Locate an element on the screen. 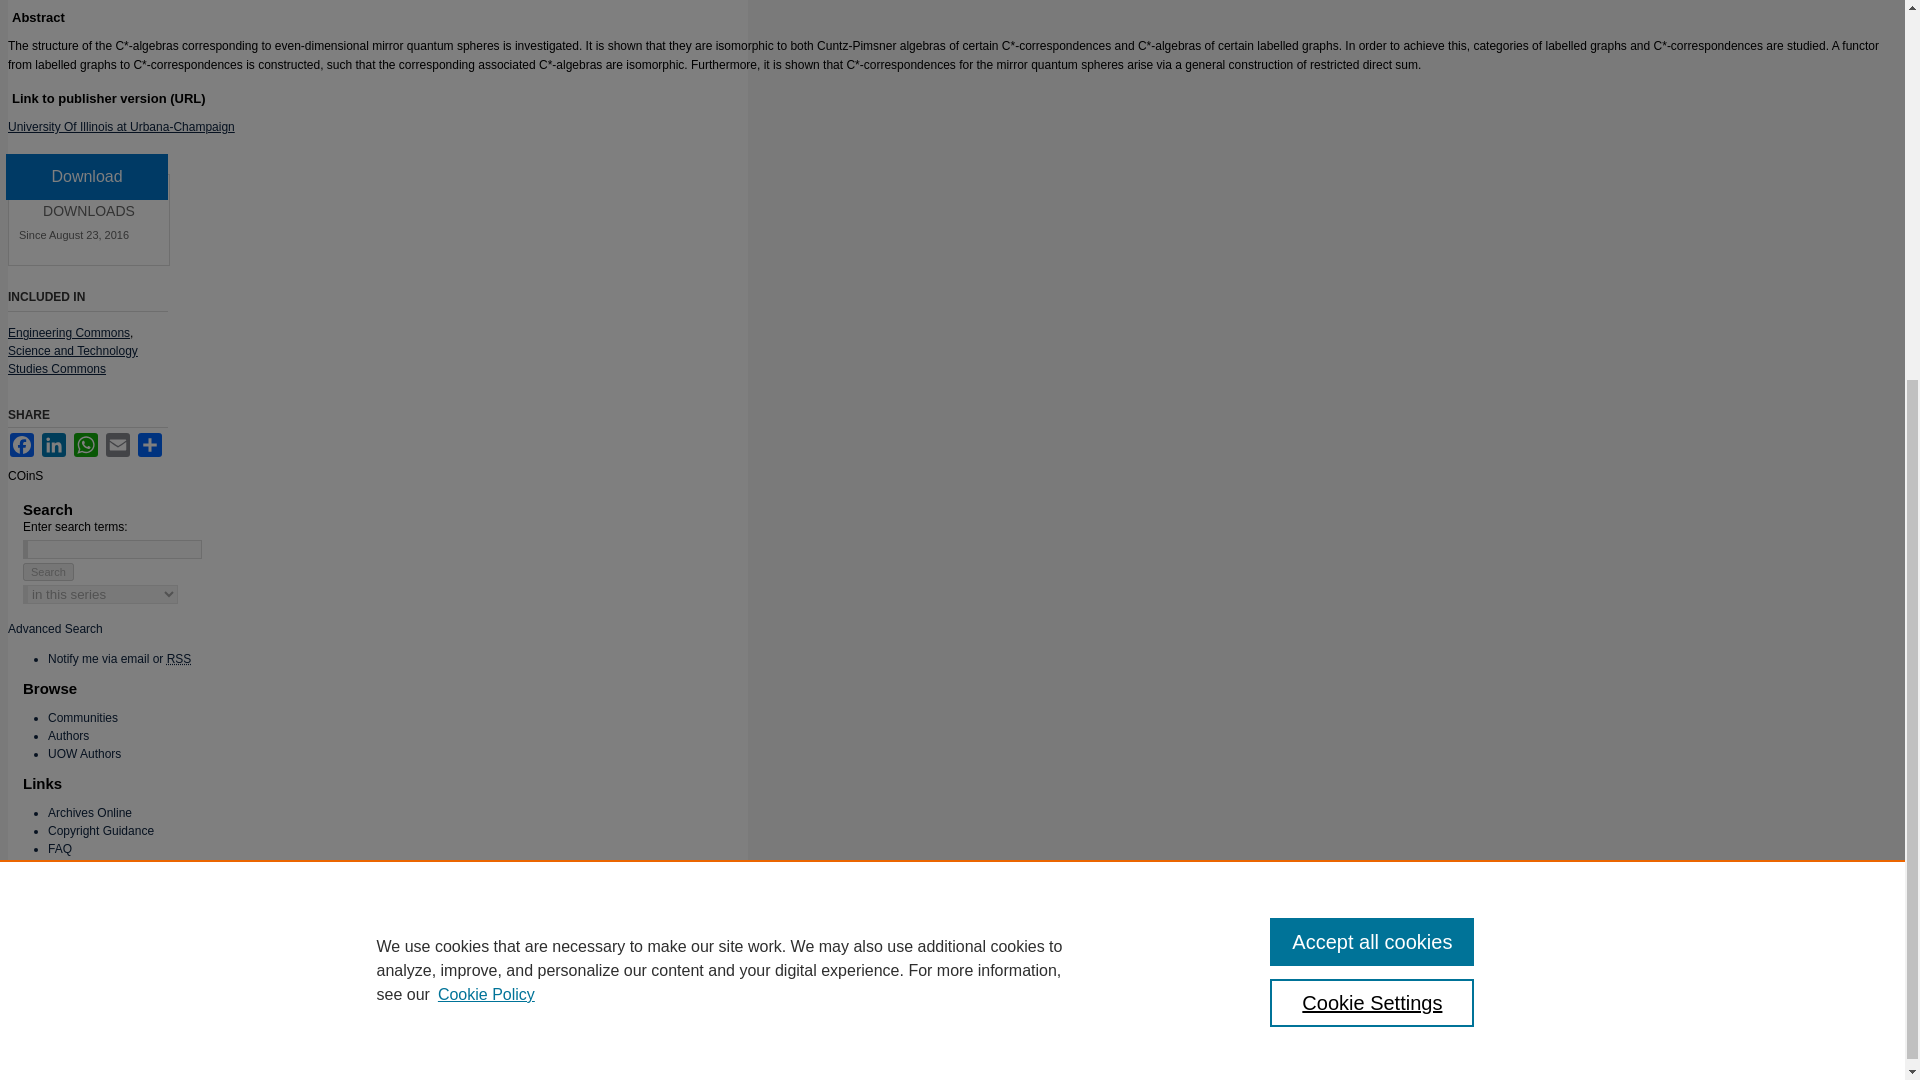  University Of Illinois at Urbana-Champaign is located at coordinates (120, 126).